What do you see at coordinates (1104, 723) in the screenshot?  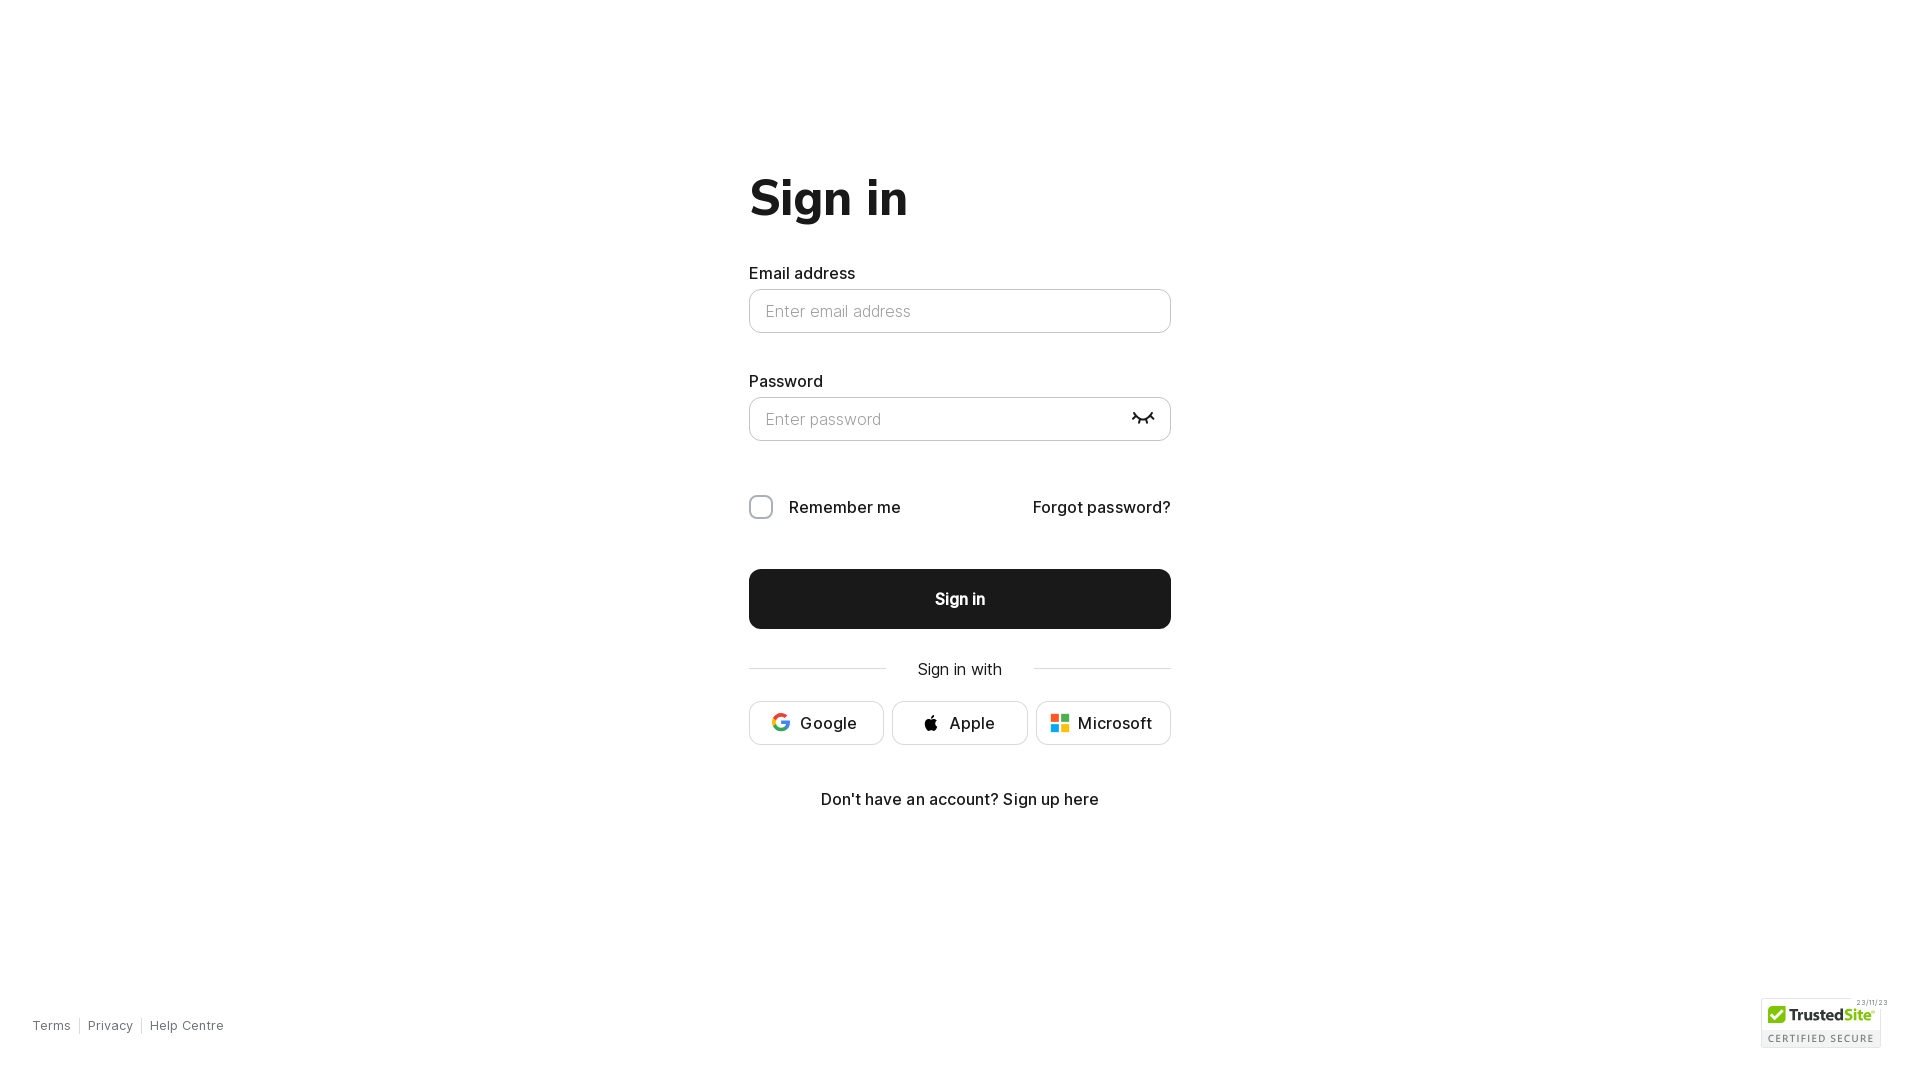 I see `Microsoft` at bounding box center [1104, 723].